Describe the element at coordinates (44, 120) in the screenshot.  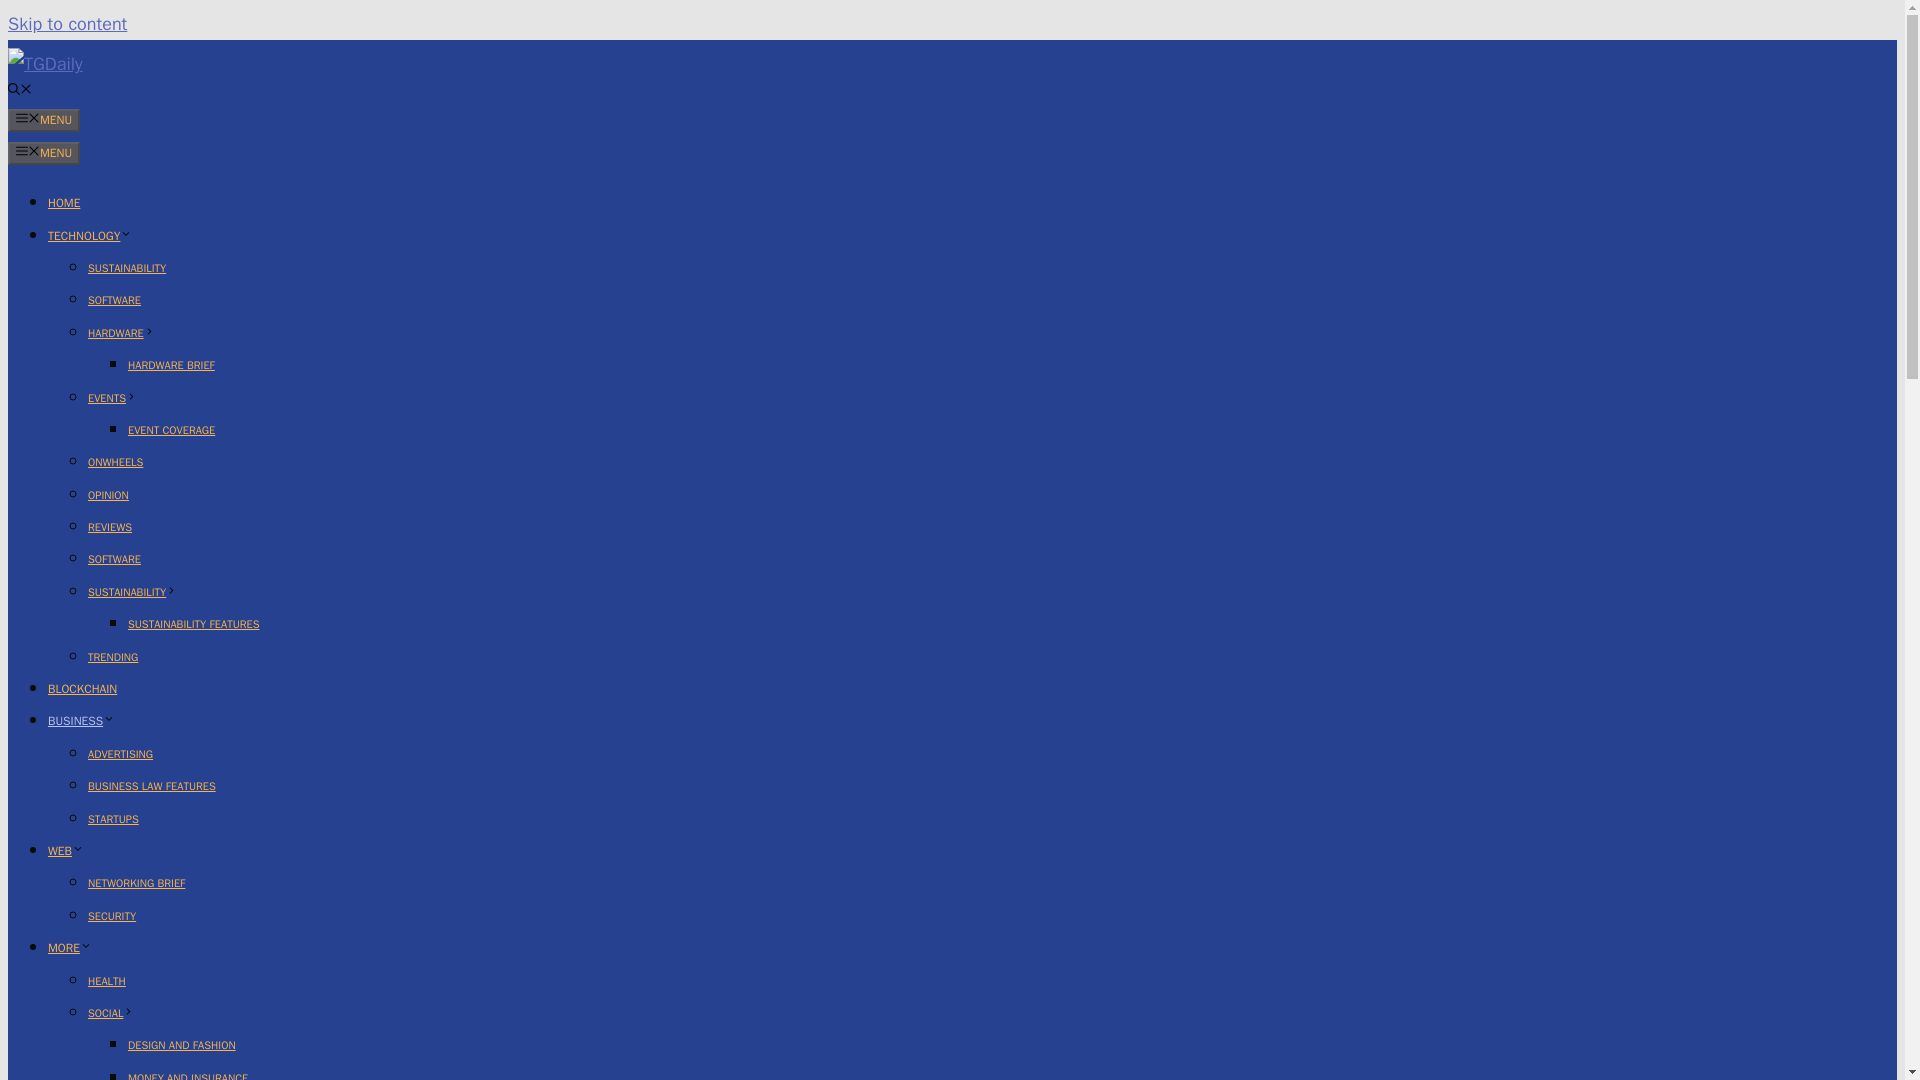
I see `MENU` at that location.